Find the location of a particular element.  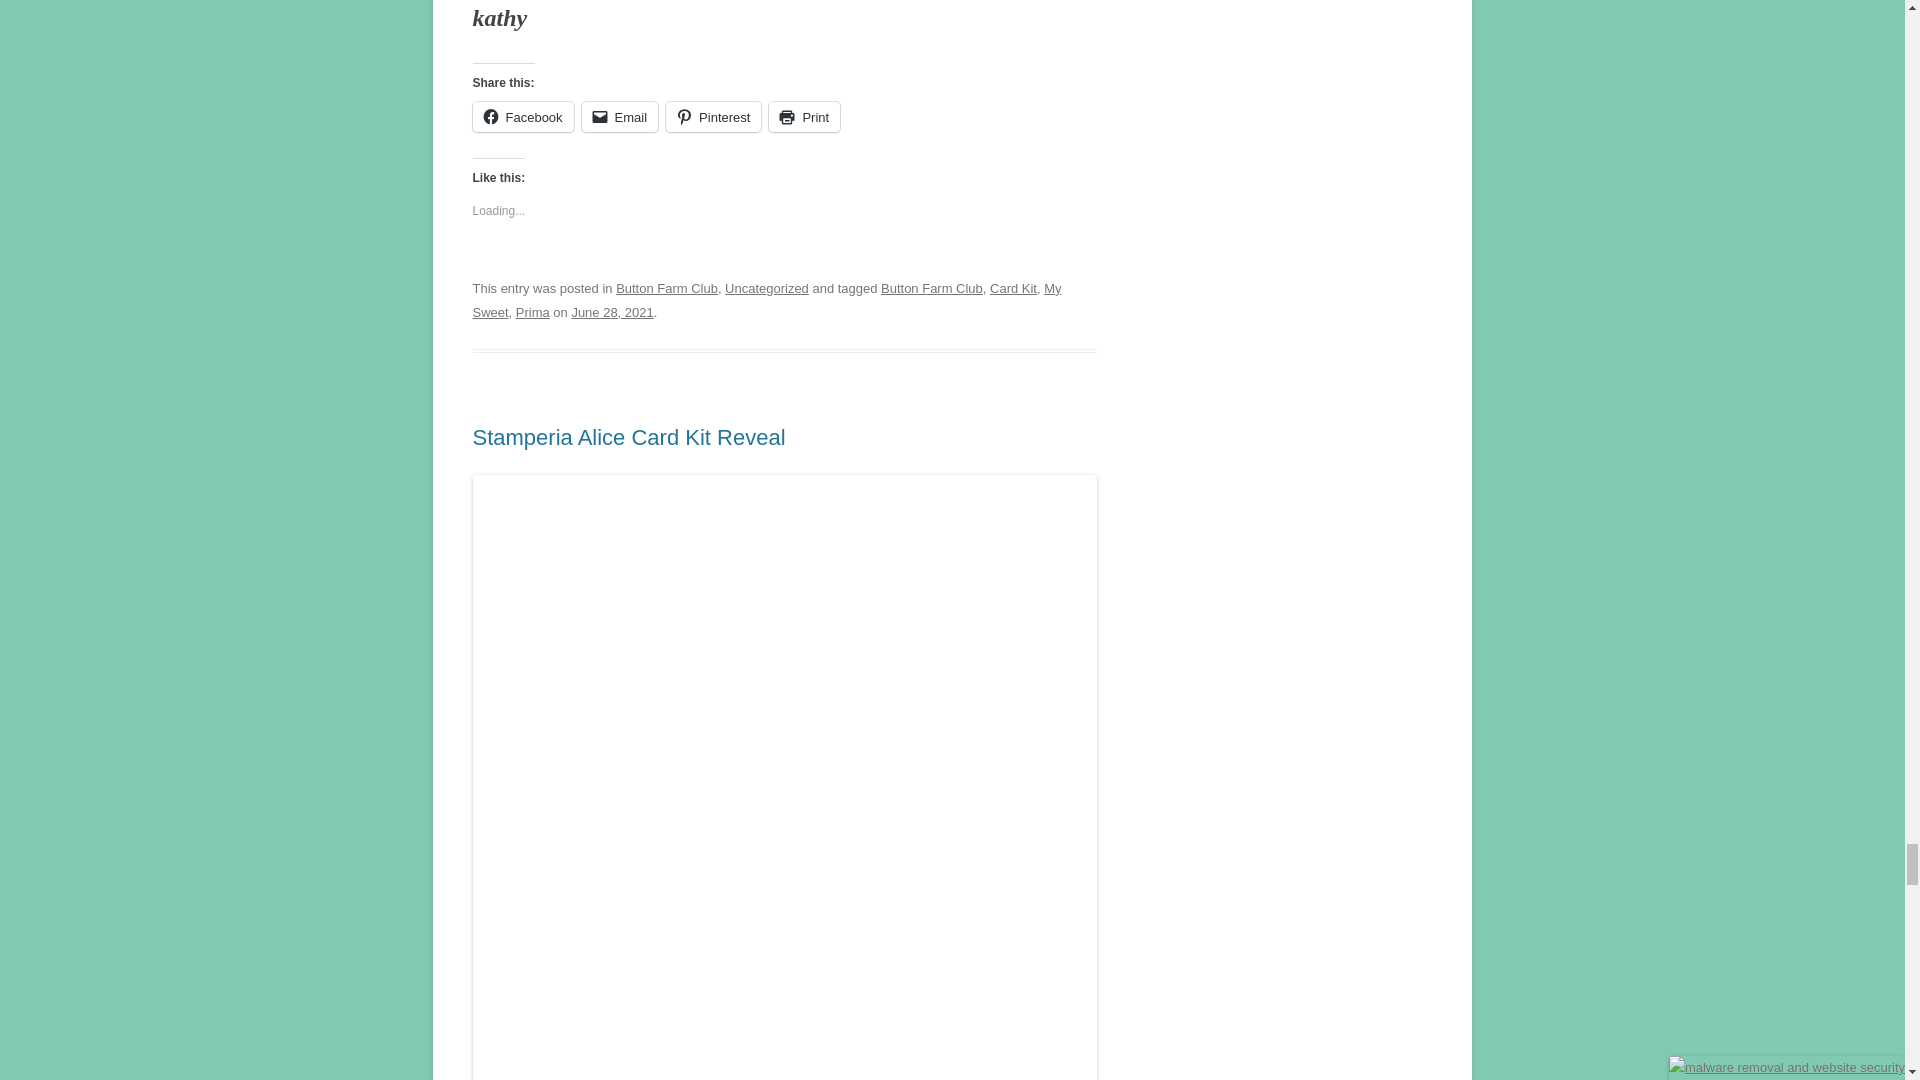

My Sweet is located at coordinates (766, 300).